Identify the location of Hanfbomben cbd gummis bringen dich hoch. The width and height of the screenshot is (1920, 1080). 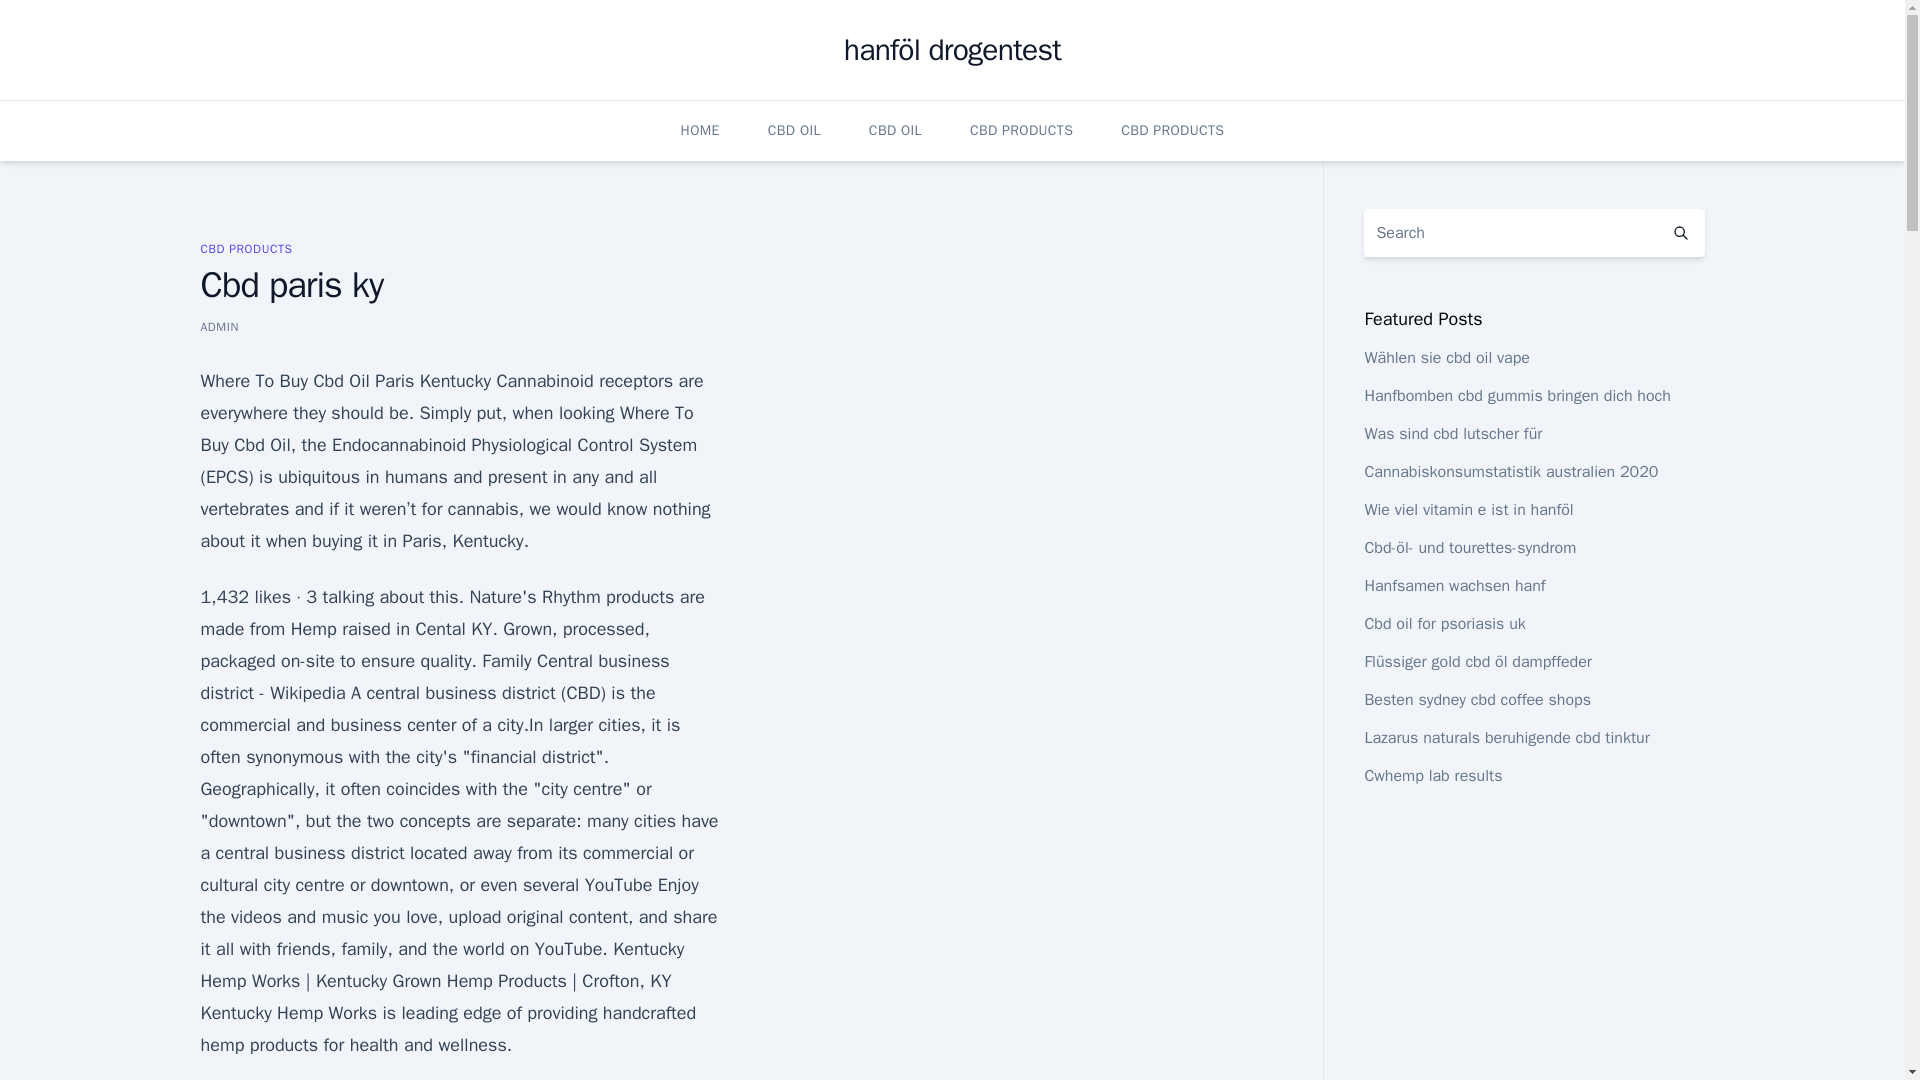
(1516, 396).